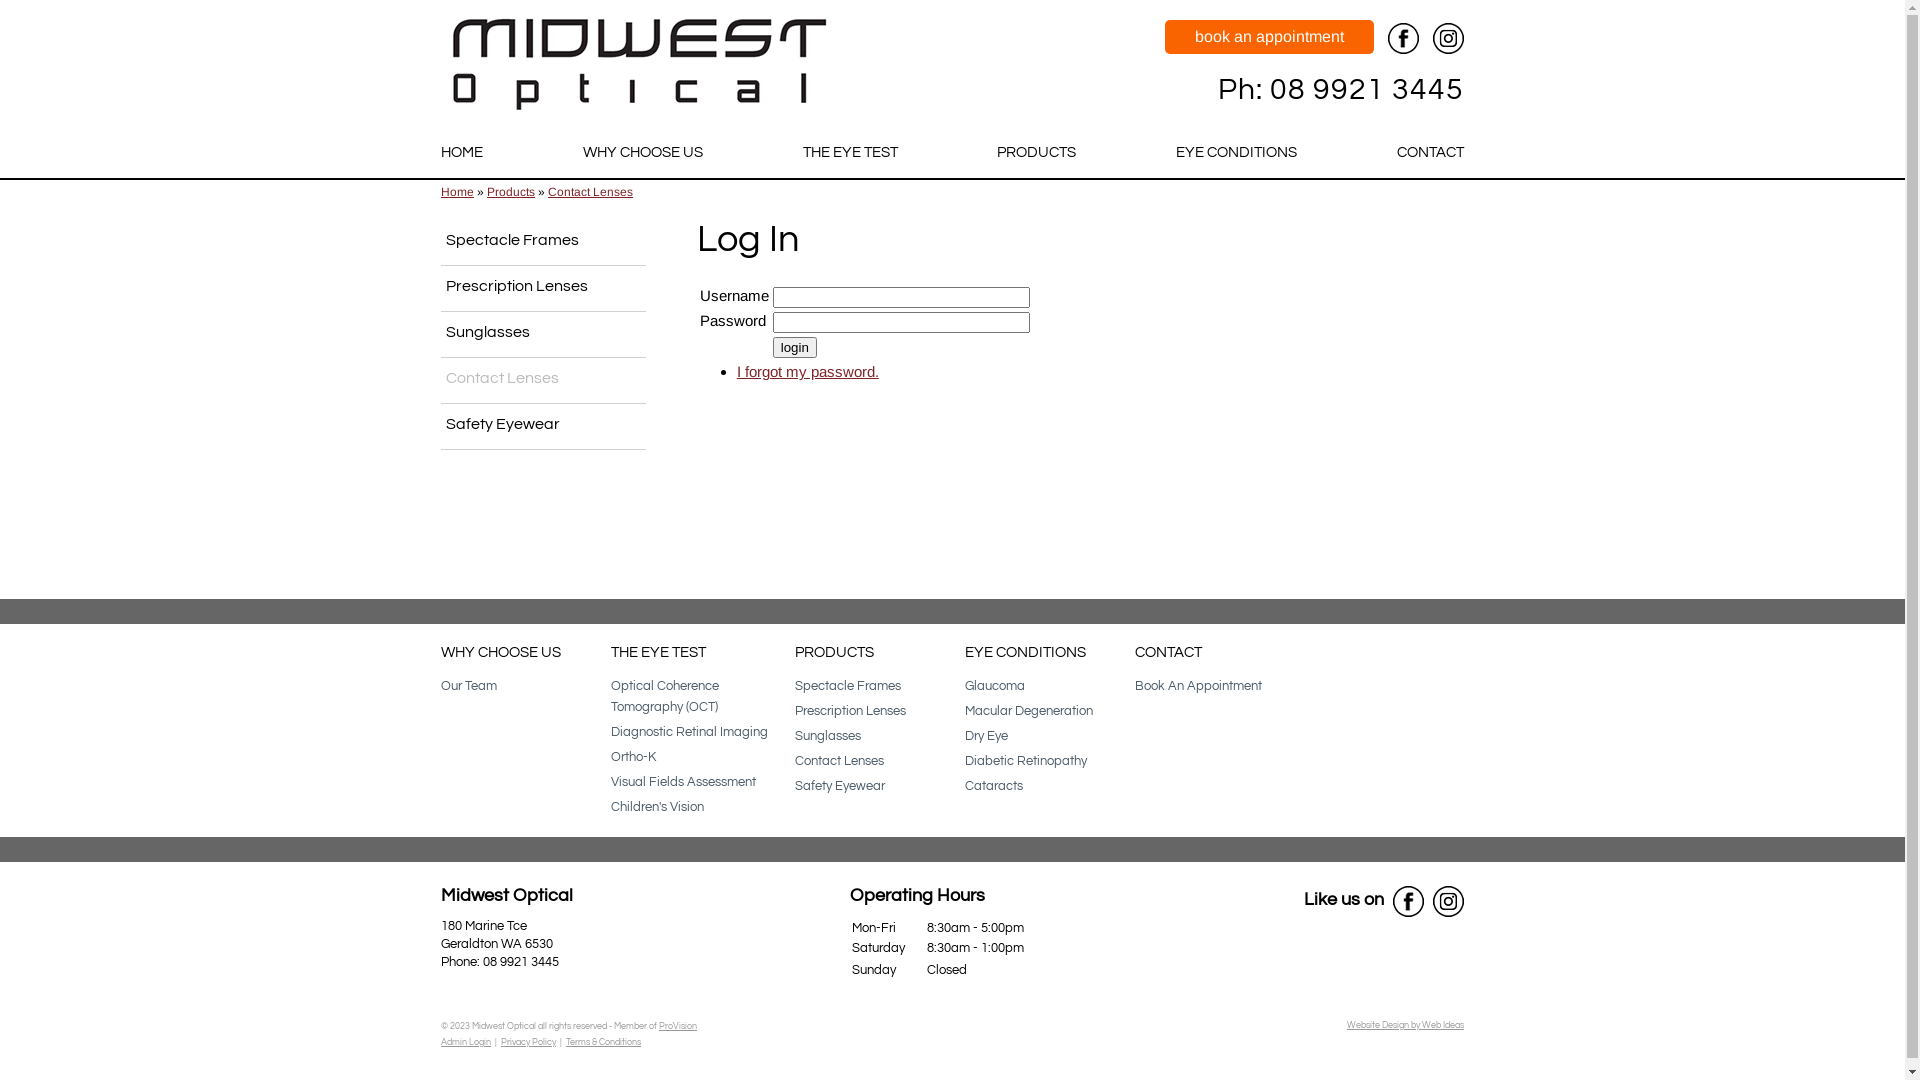  What do you see at coordinates (1028, 711) in the screenshot?
I see `Macular Degeneration` at bounding box center [1028, 711].